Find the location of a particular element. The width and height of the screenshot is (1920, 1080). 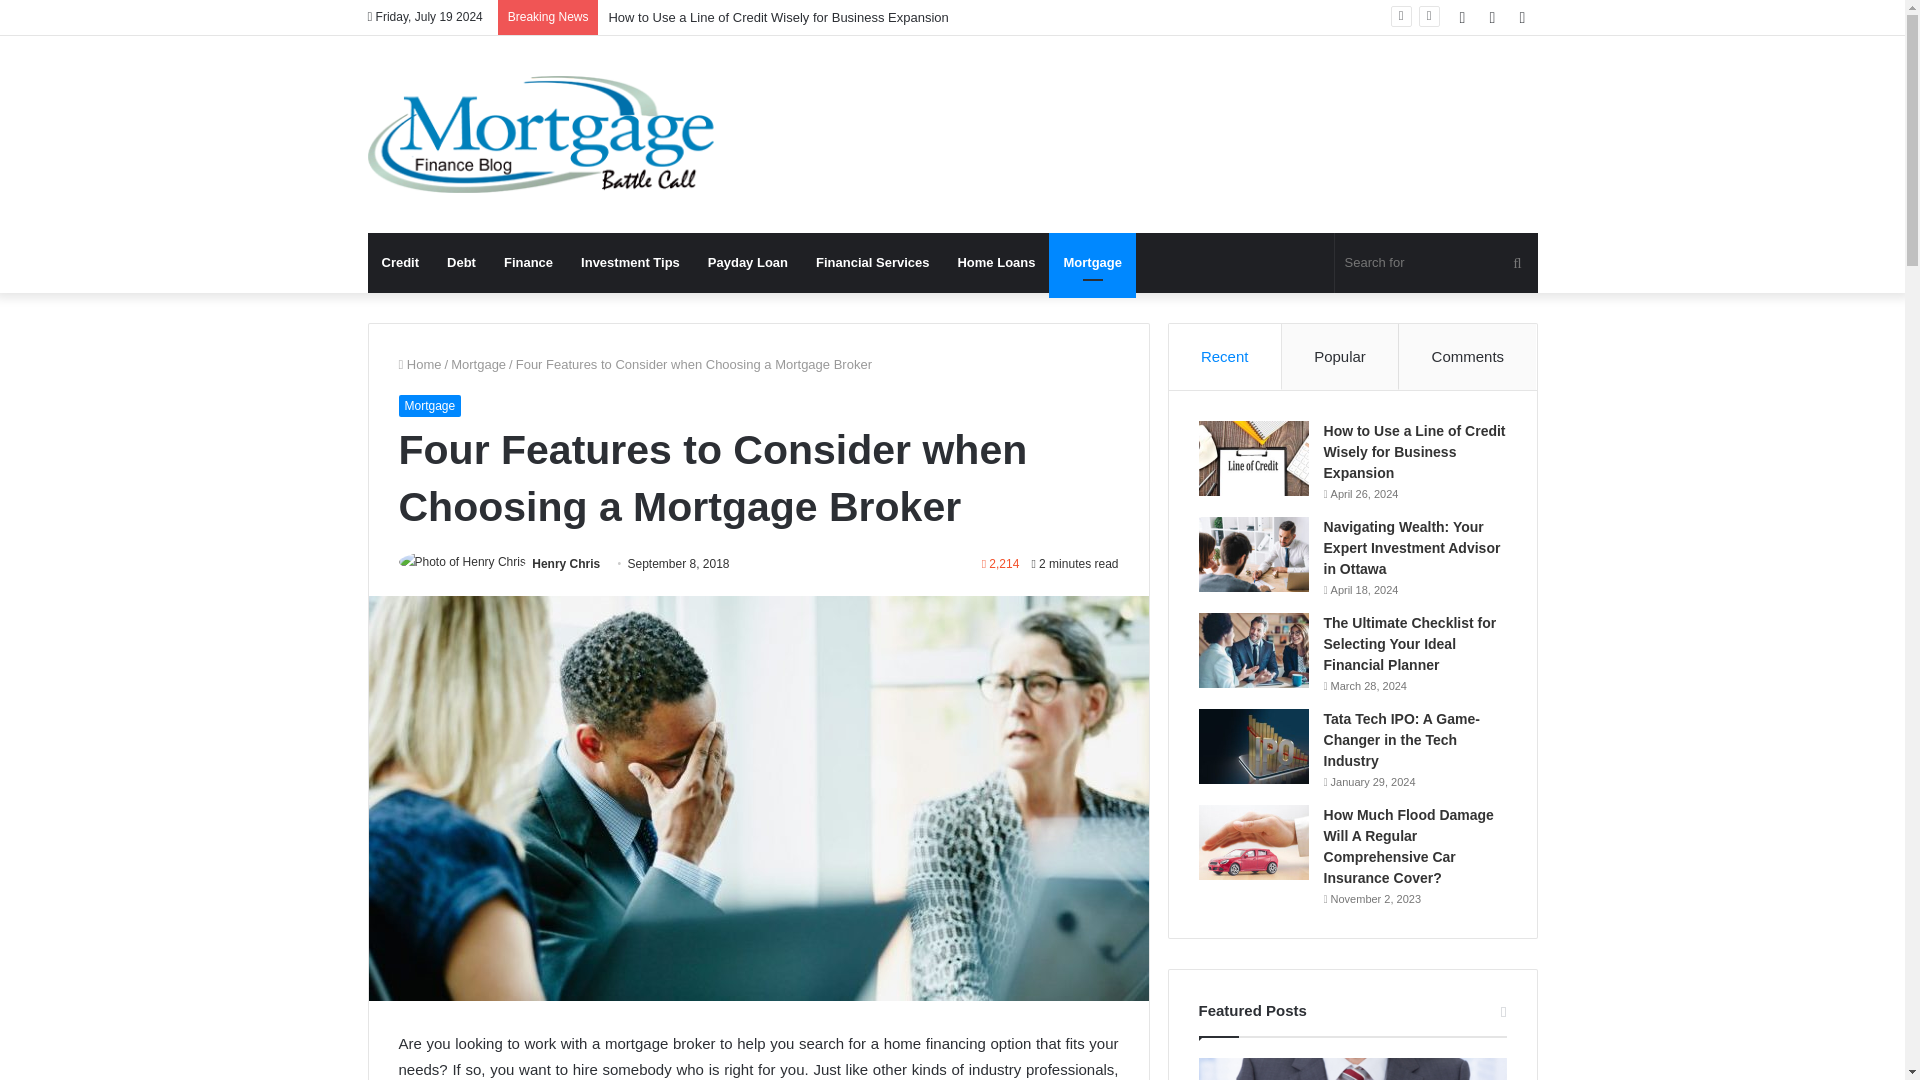

Financial Services is located at coordinates (872, 262).